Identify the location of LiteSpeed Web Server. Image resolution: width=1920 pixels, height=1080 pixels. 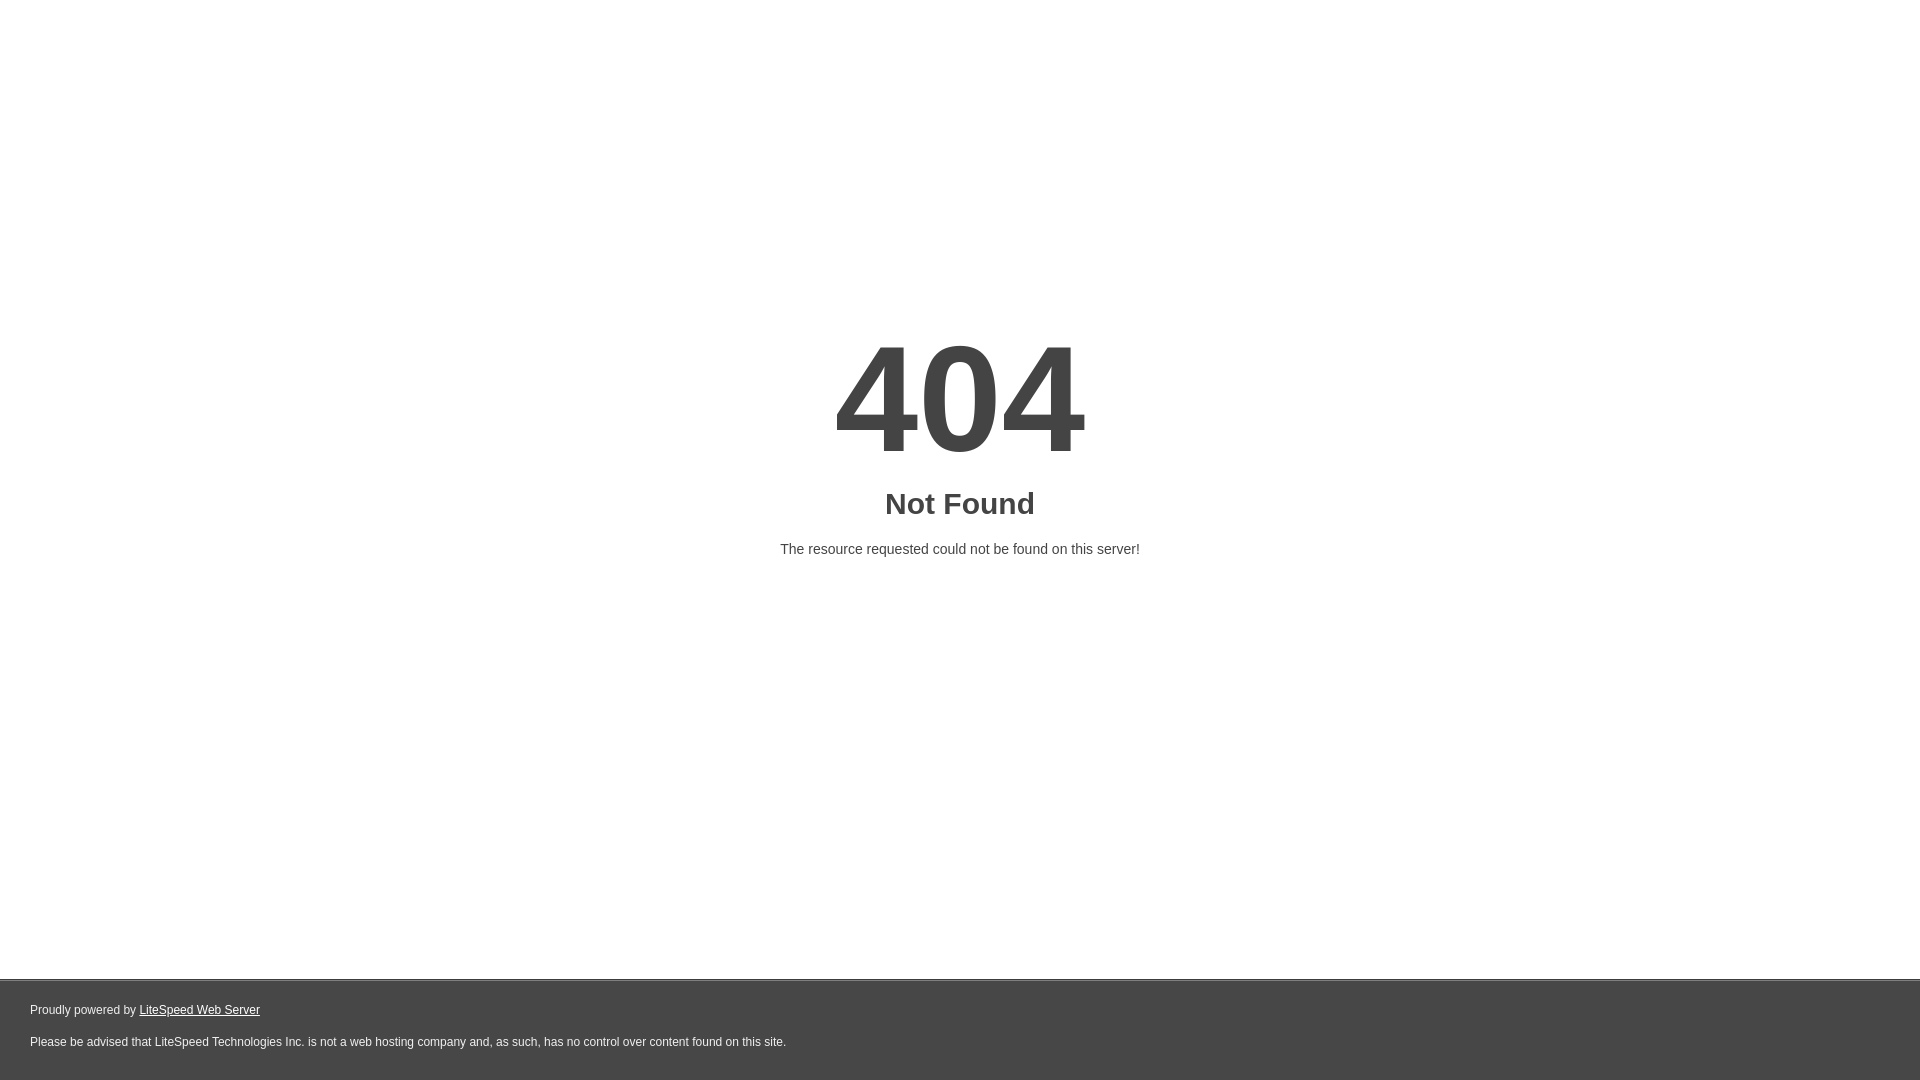
(200, 1010).